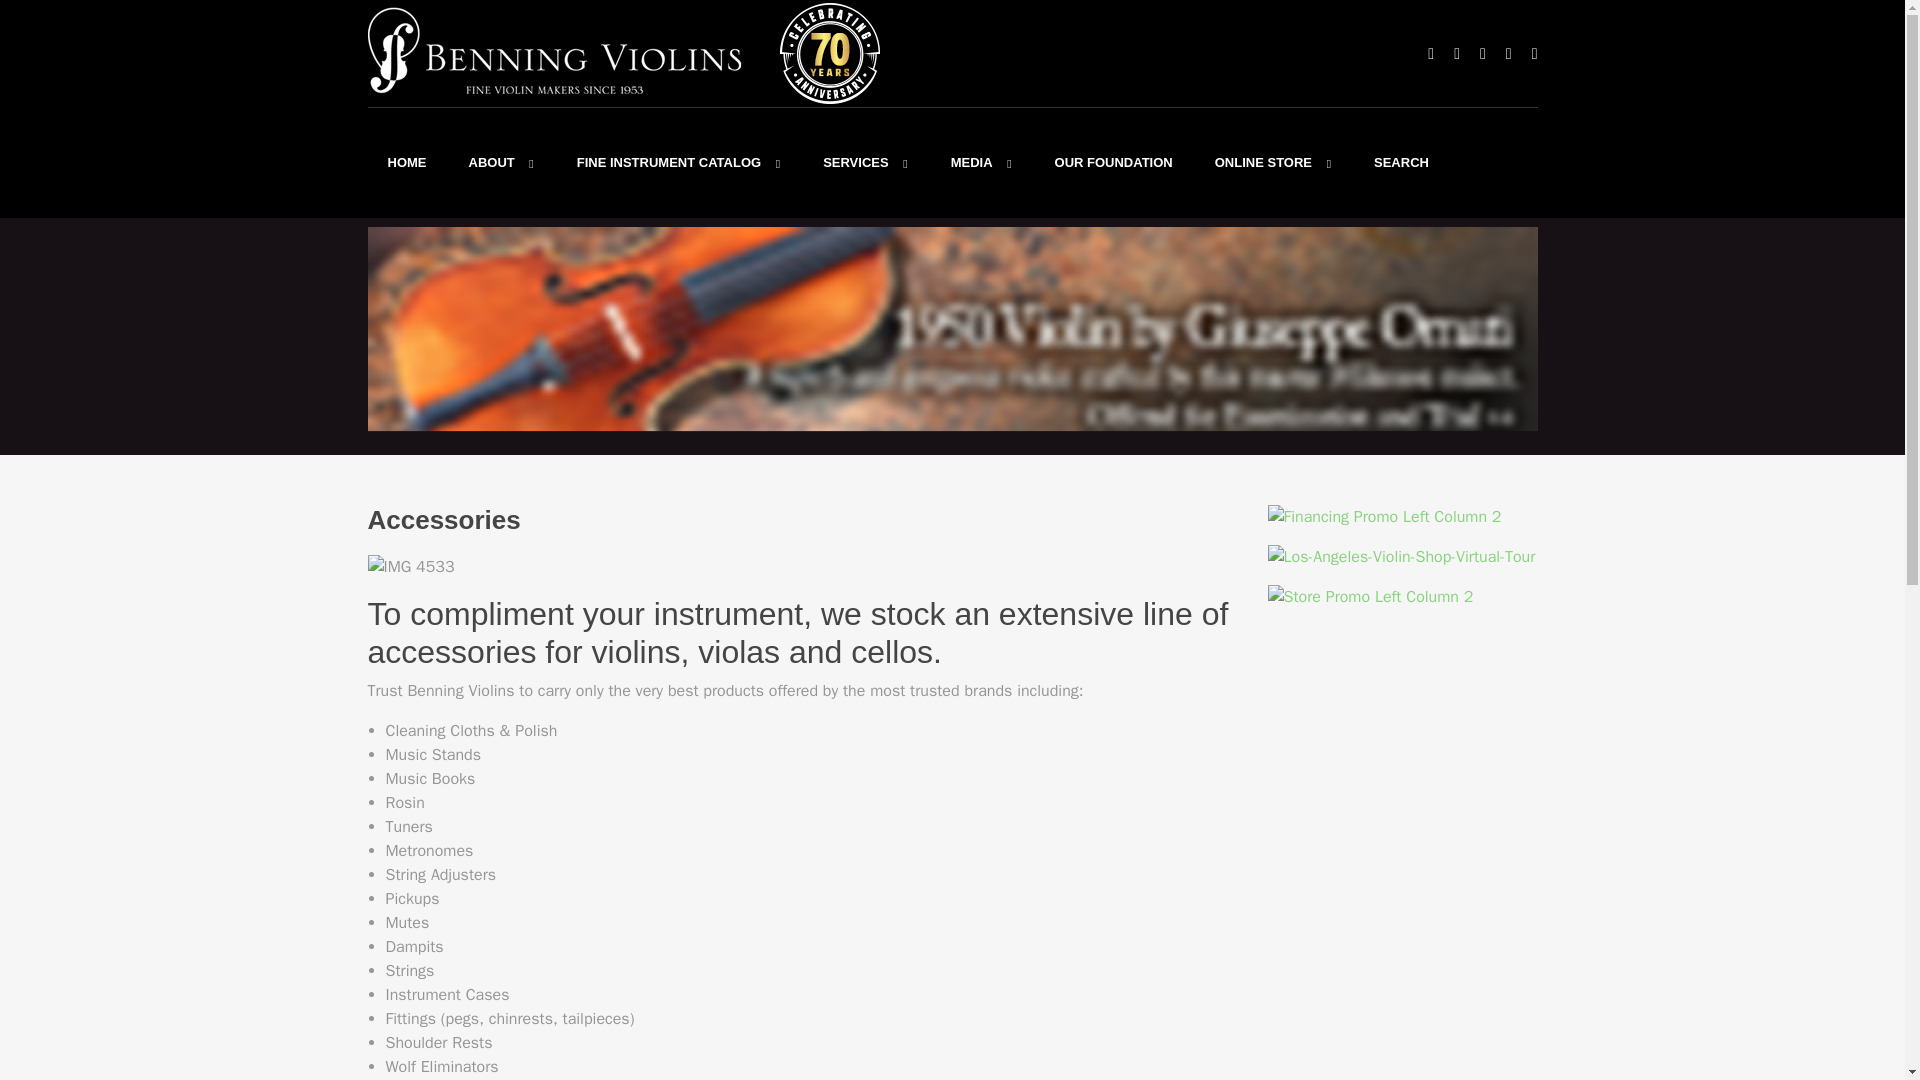 This screenshot has width=1920, height=1080. I want to click on FINE INSTRUMENT CATALOG, so click(679, 162).